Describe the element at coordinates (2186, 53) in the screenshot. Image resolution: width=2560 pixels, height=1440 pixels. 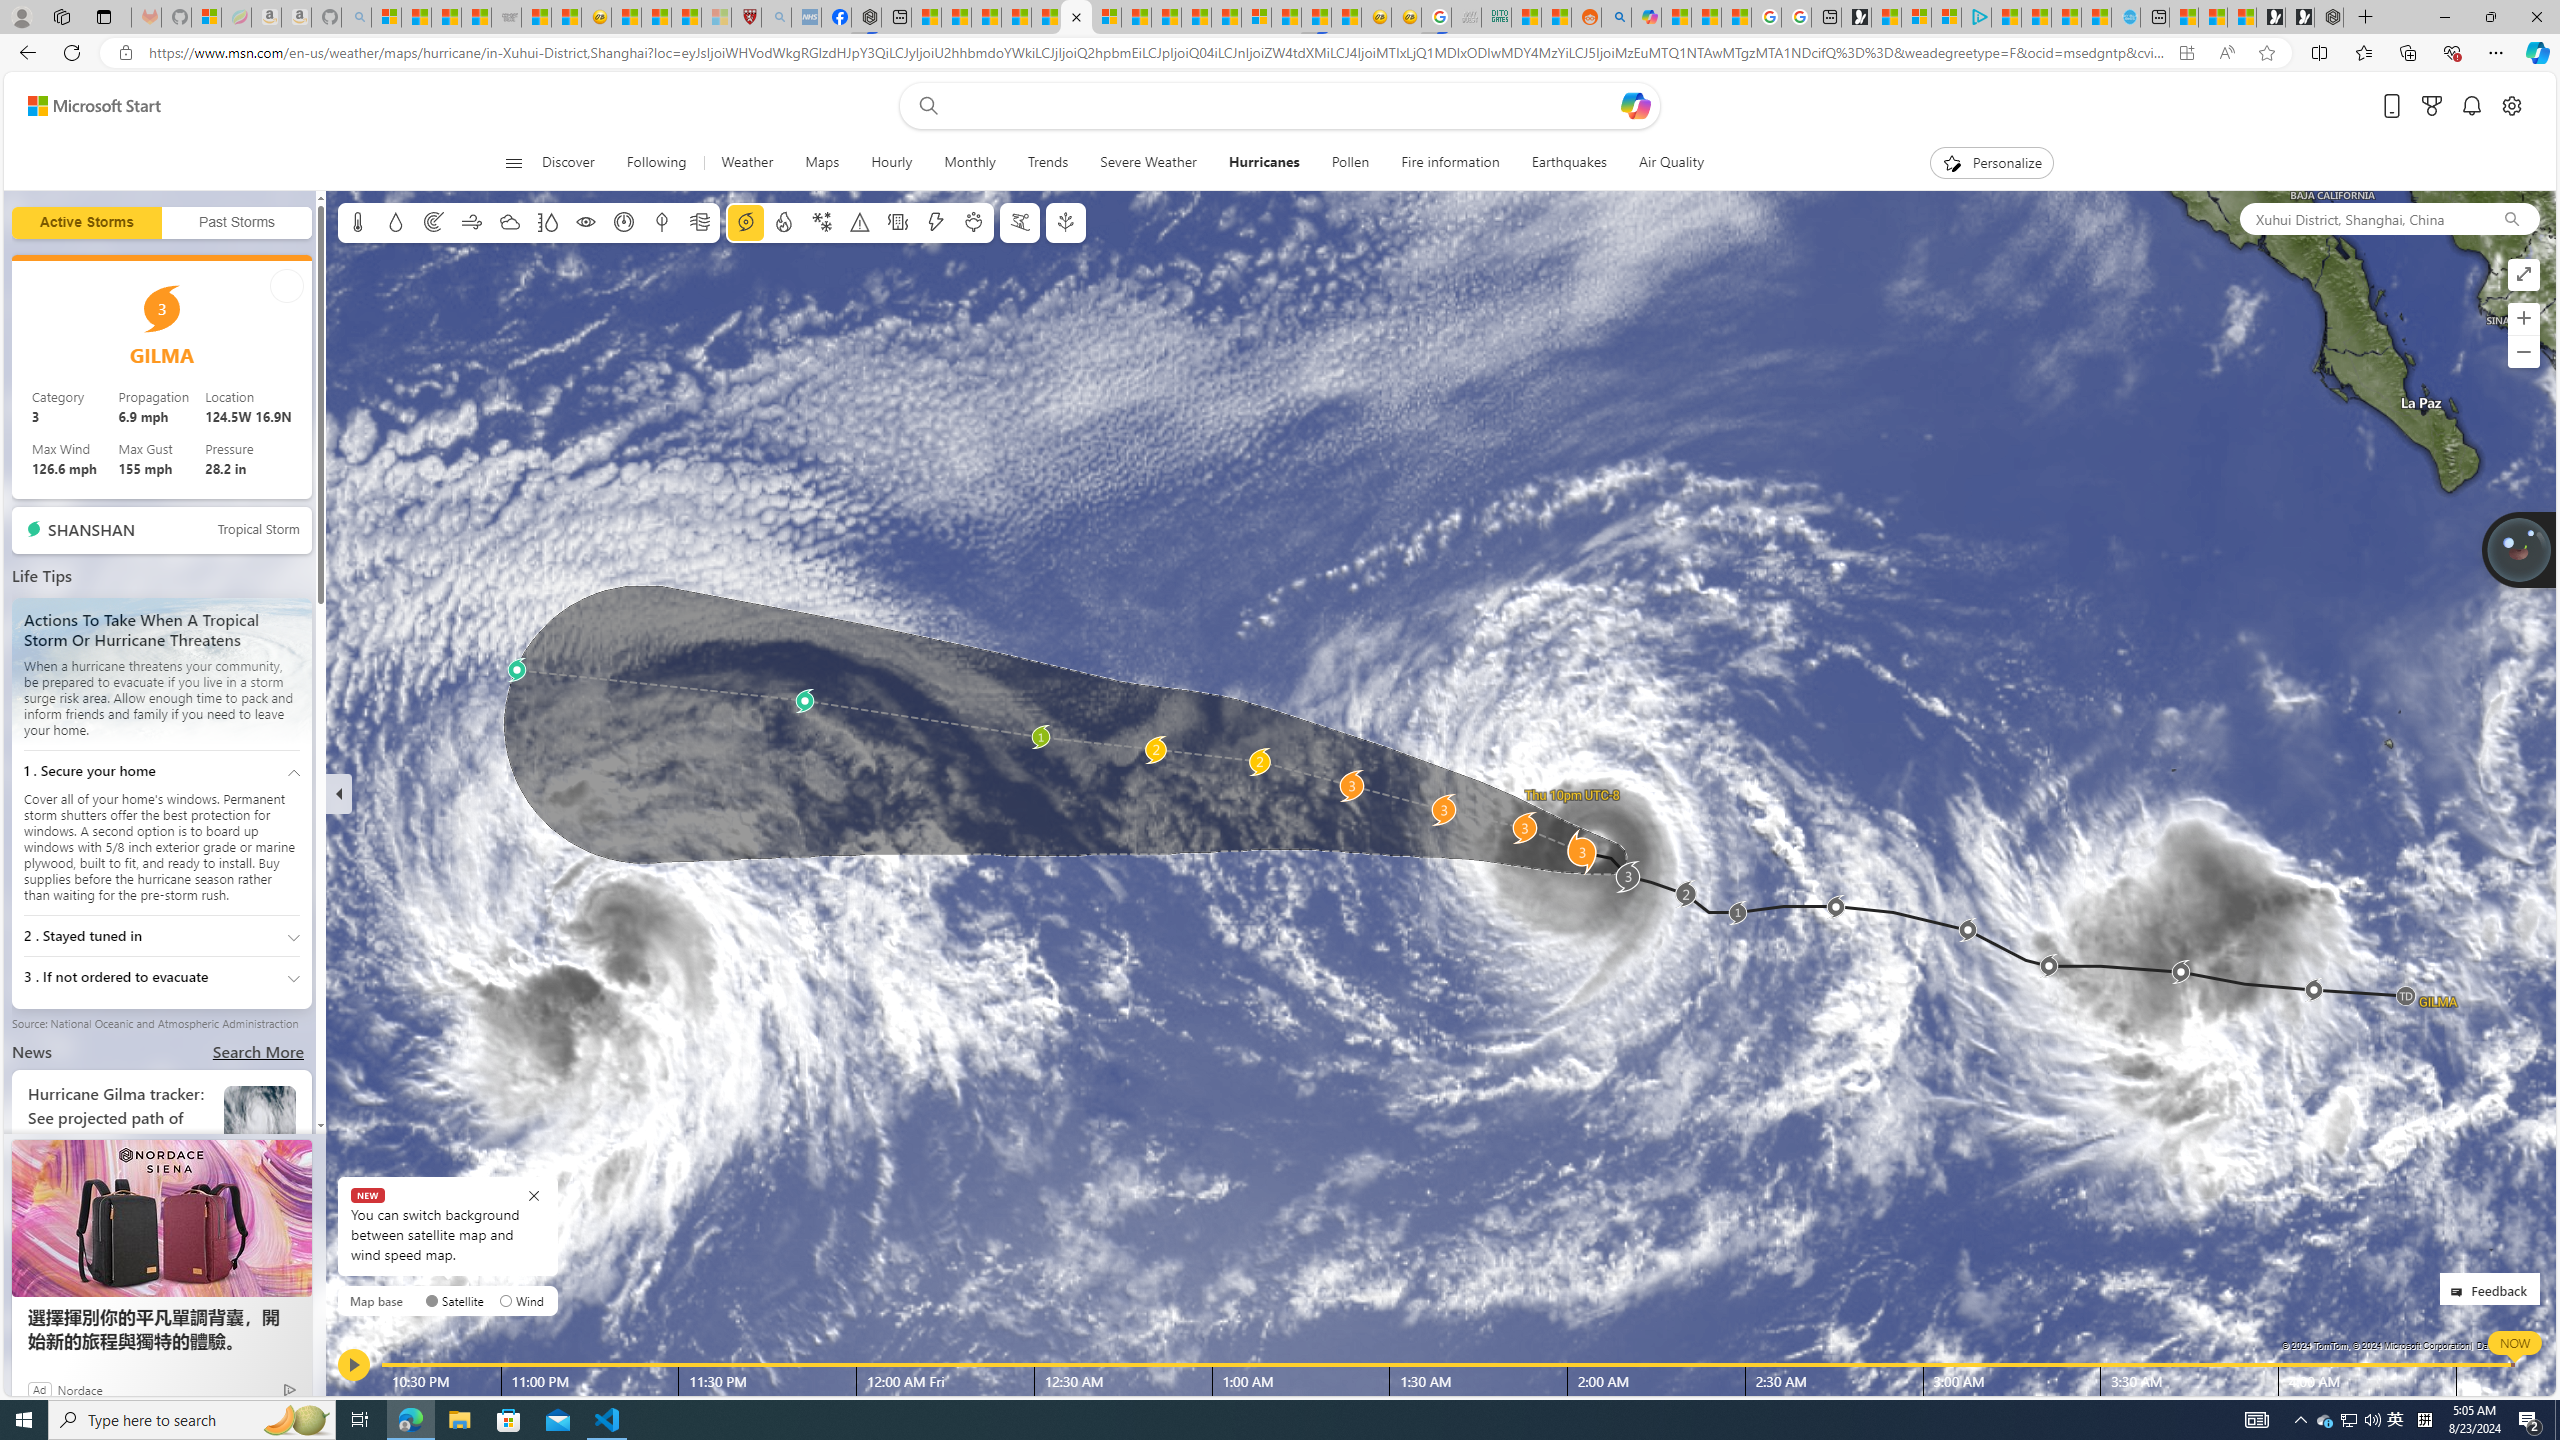
I see `App available. Install Microsoft Start Weather` at that location.